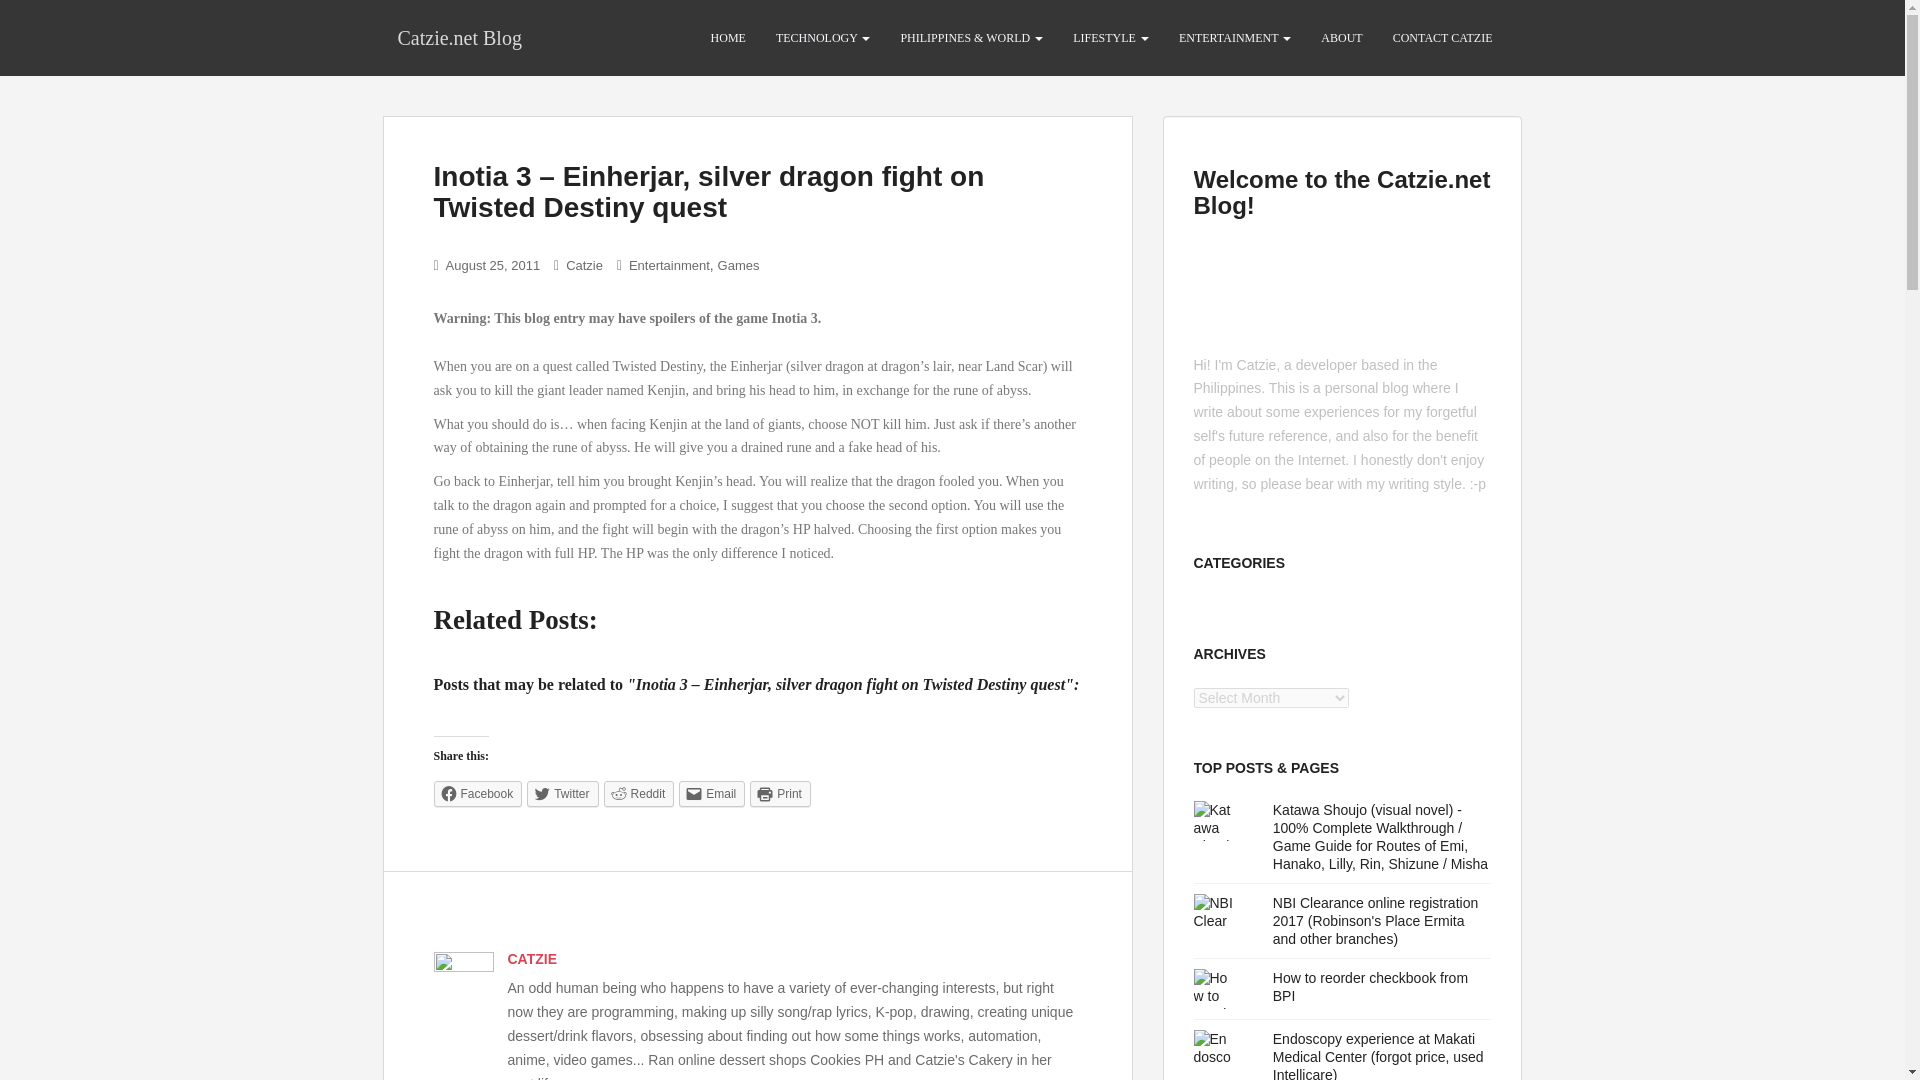  What do you see at coordinates (712, 793) in the screenshot?
I see `Email` at bounding box center [712, 793].